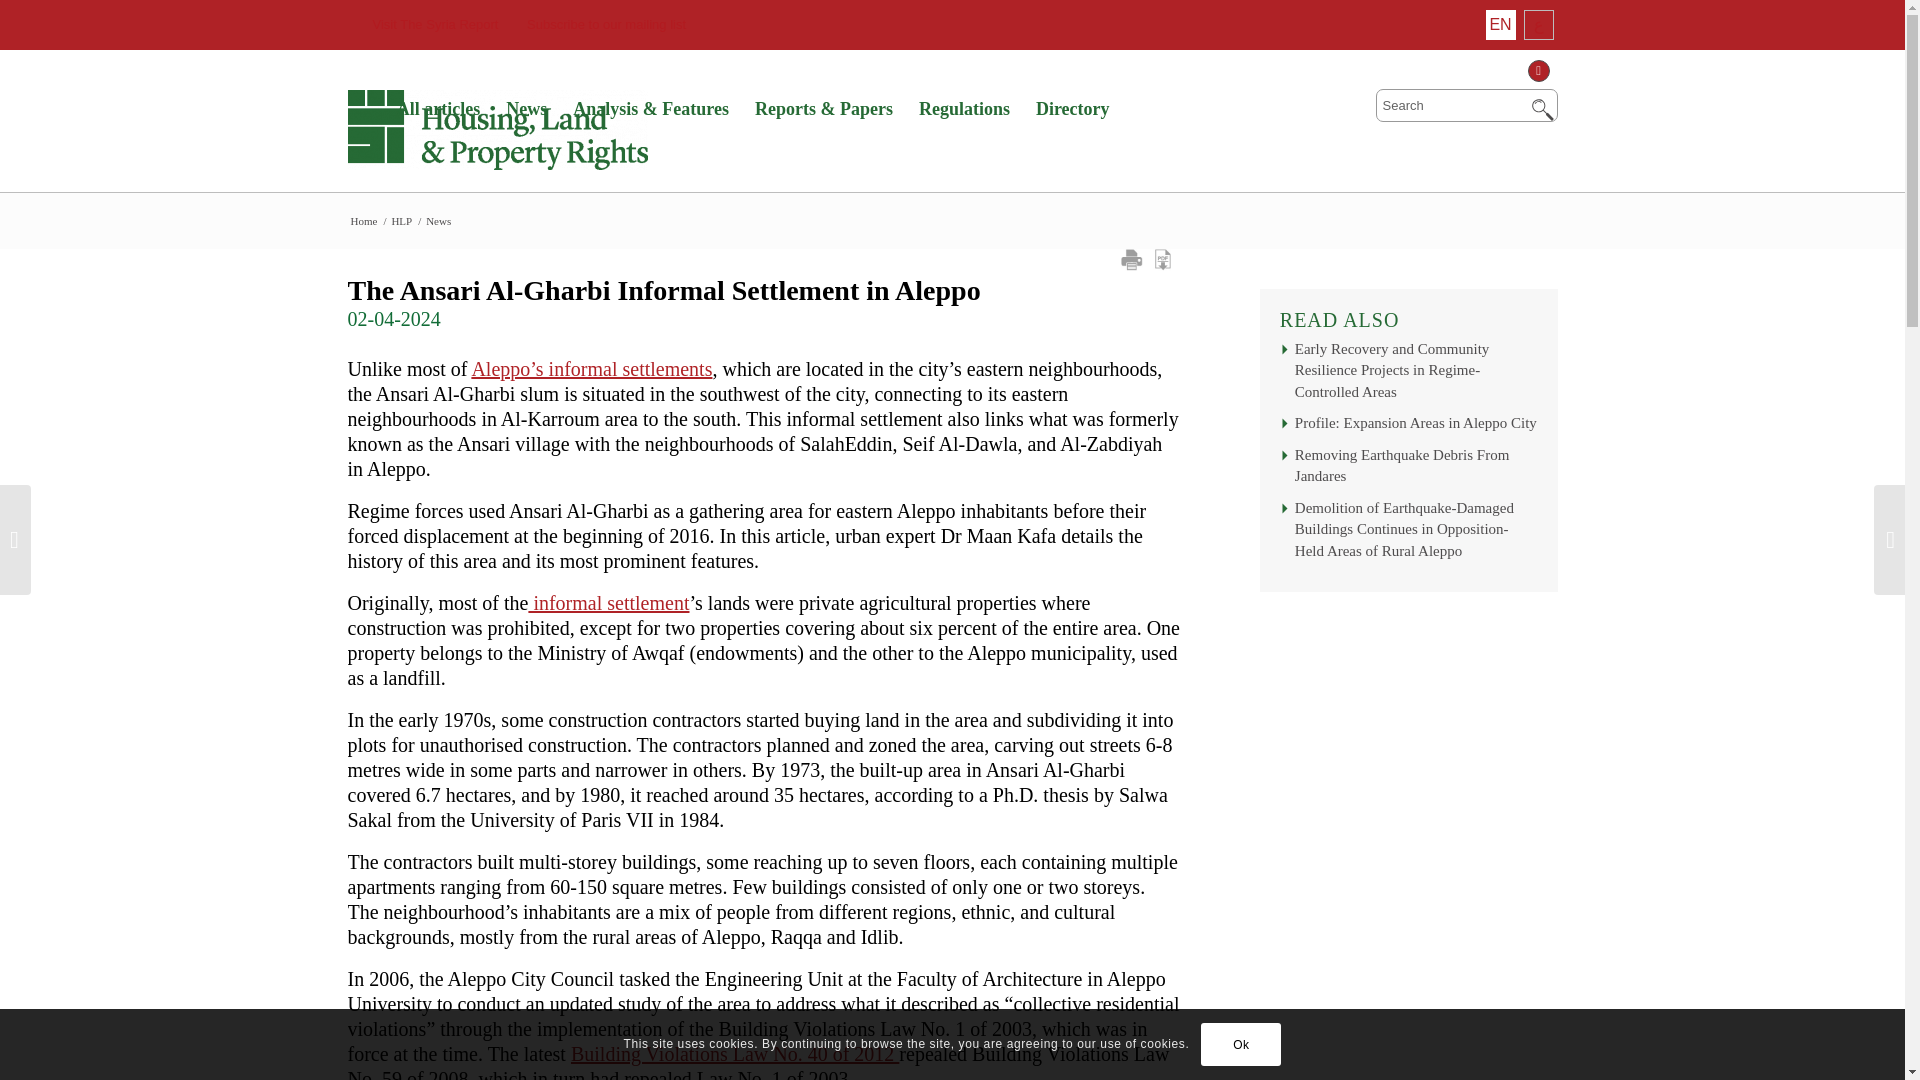  I want to click on All articles, so click(438, 109).